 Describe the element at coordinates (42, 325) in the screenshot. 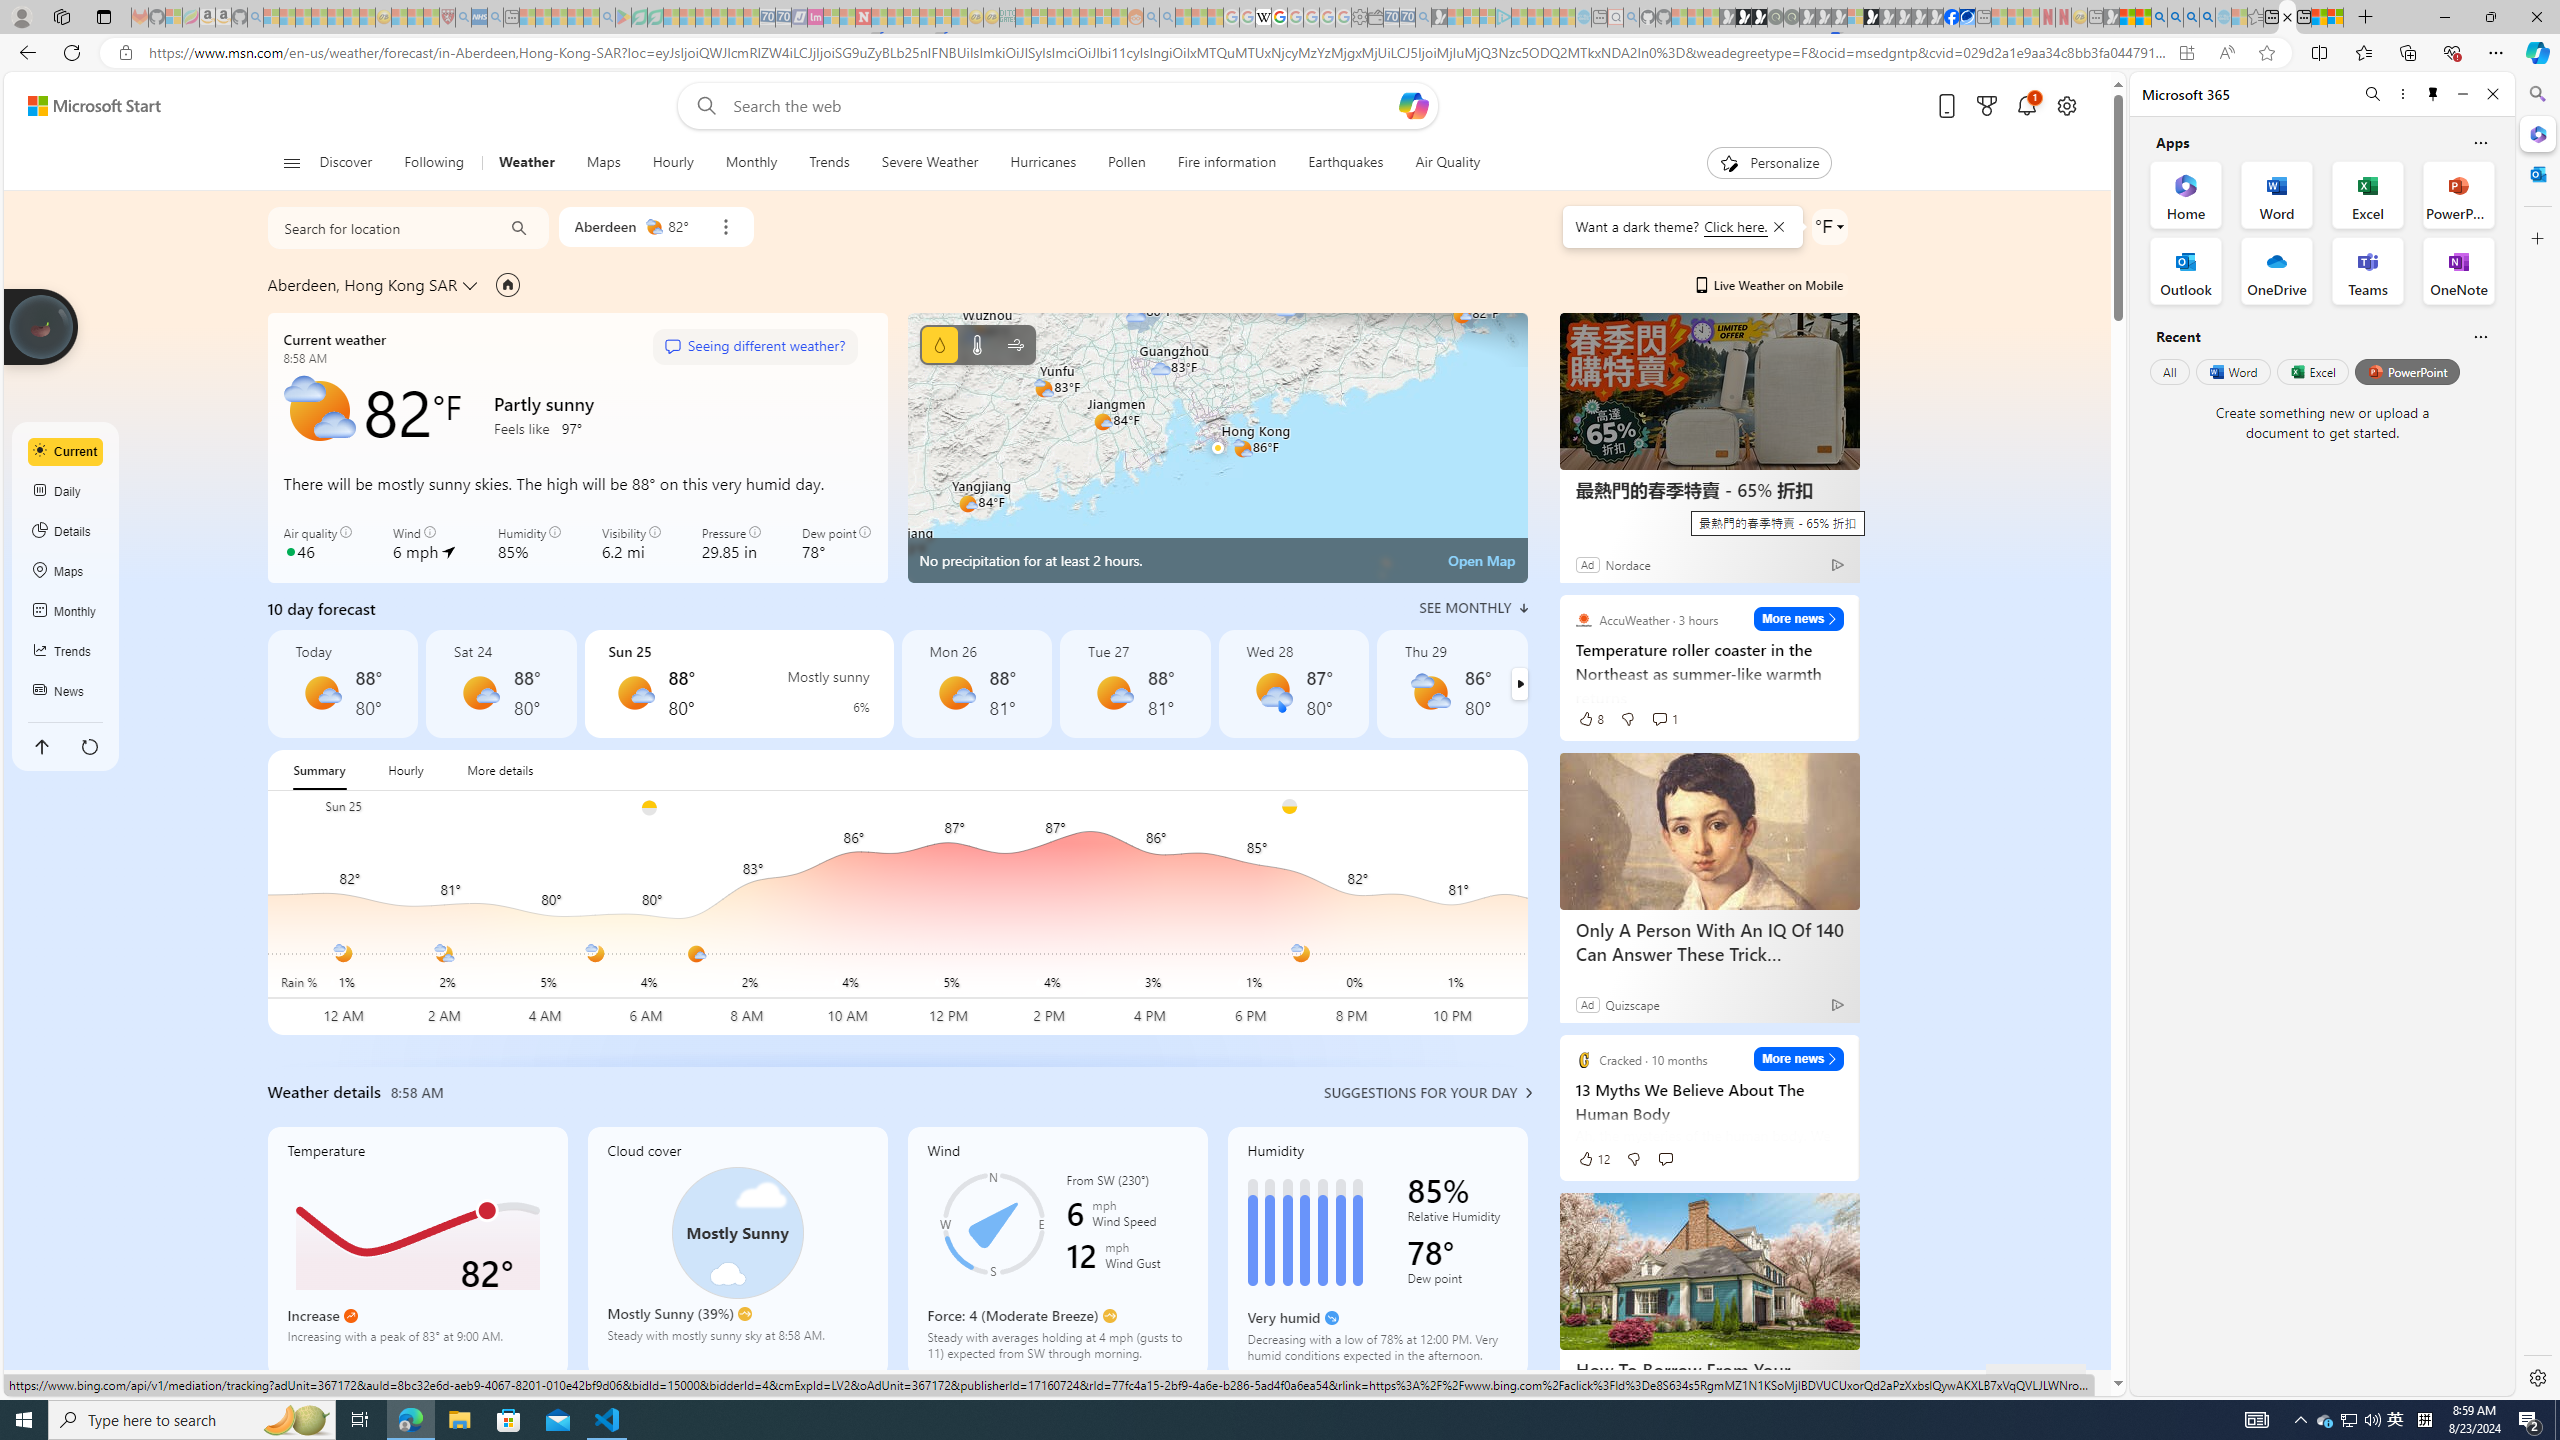

I see `Join us in planting real trees to help our planet!` at that location.